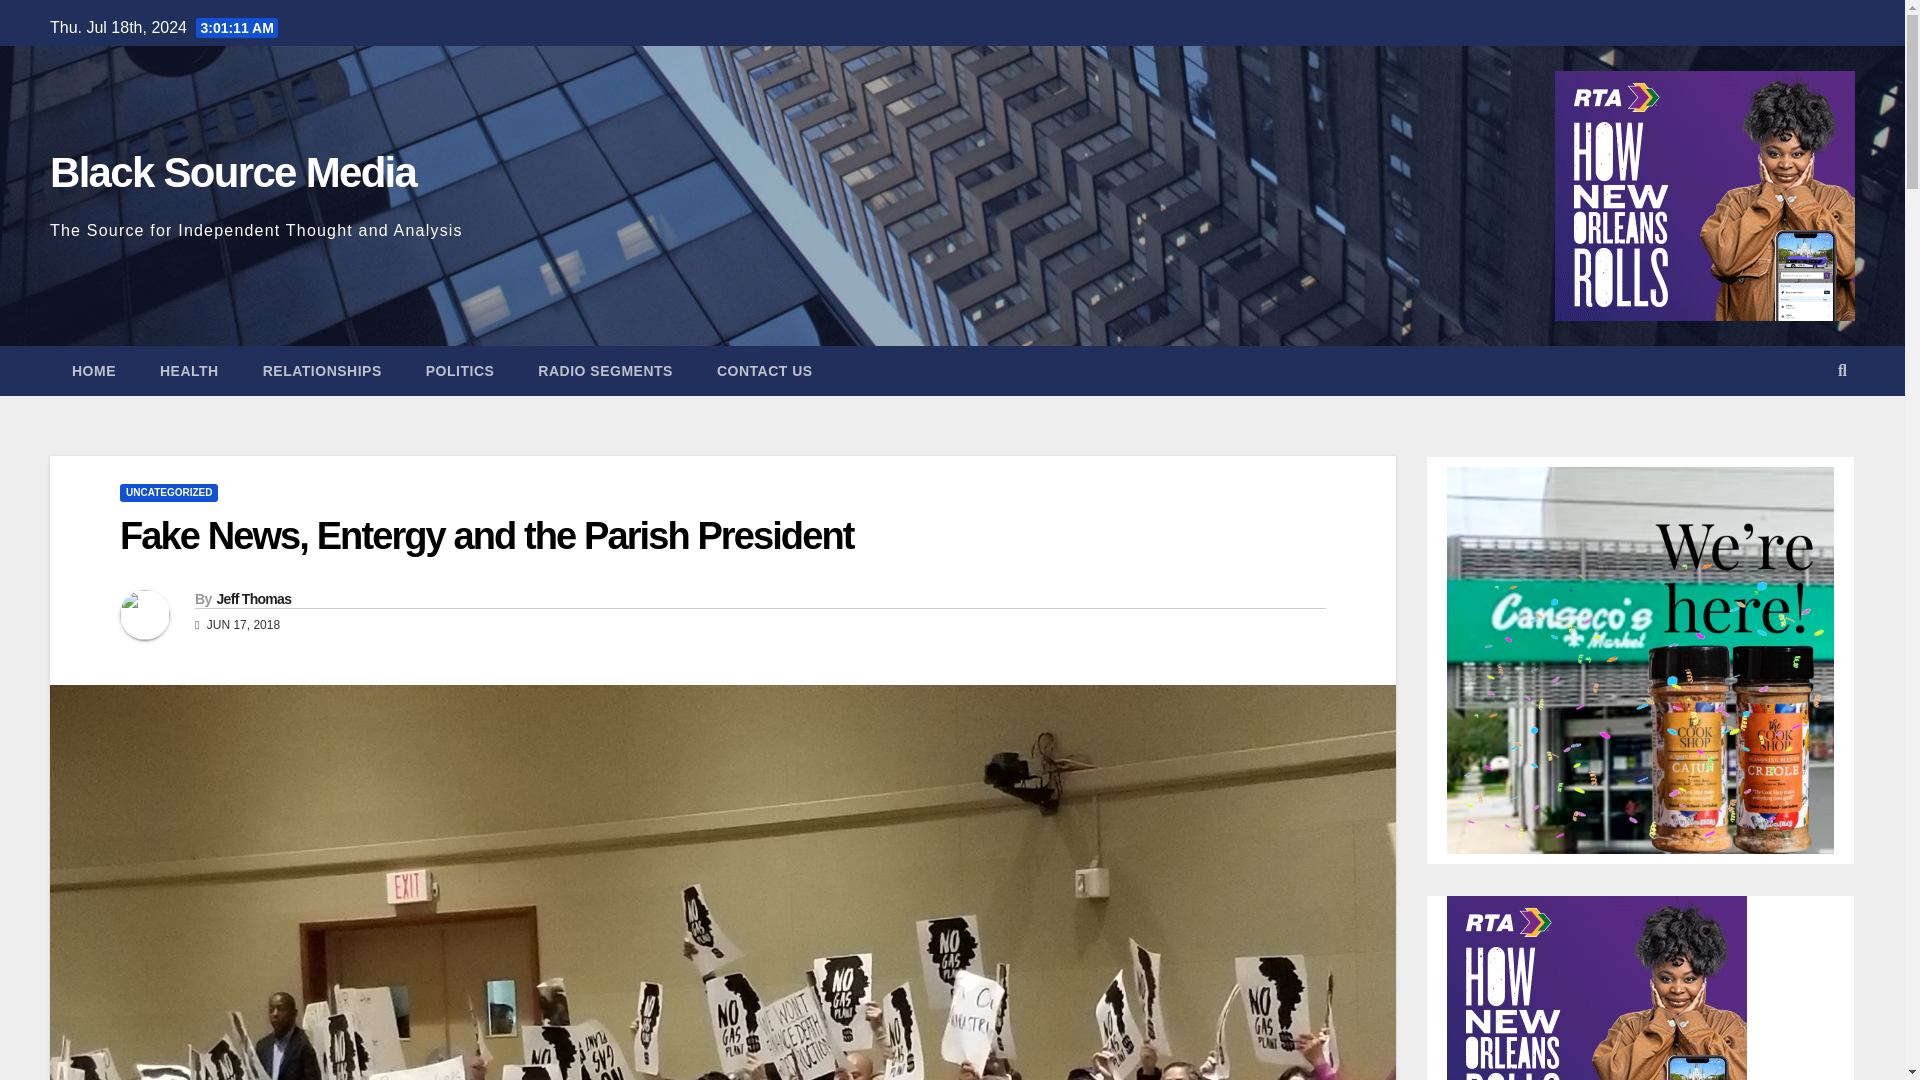 Image resolution: width=1920 pixels, height=1080 pixels. What do you see at coordinates (460, 370) in the screenshot?
I see `POLITICS` at bounding box center [460, 370].